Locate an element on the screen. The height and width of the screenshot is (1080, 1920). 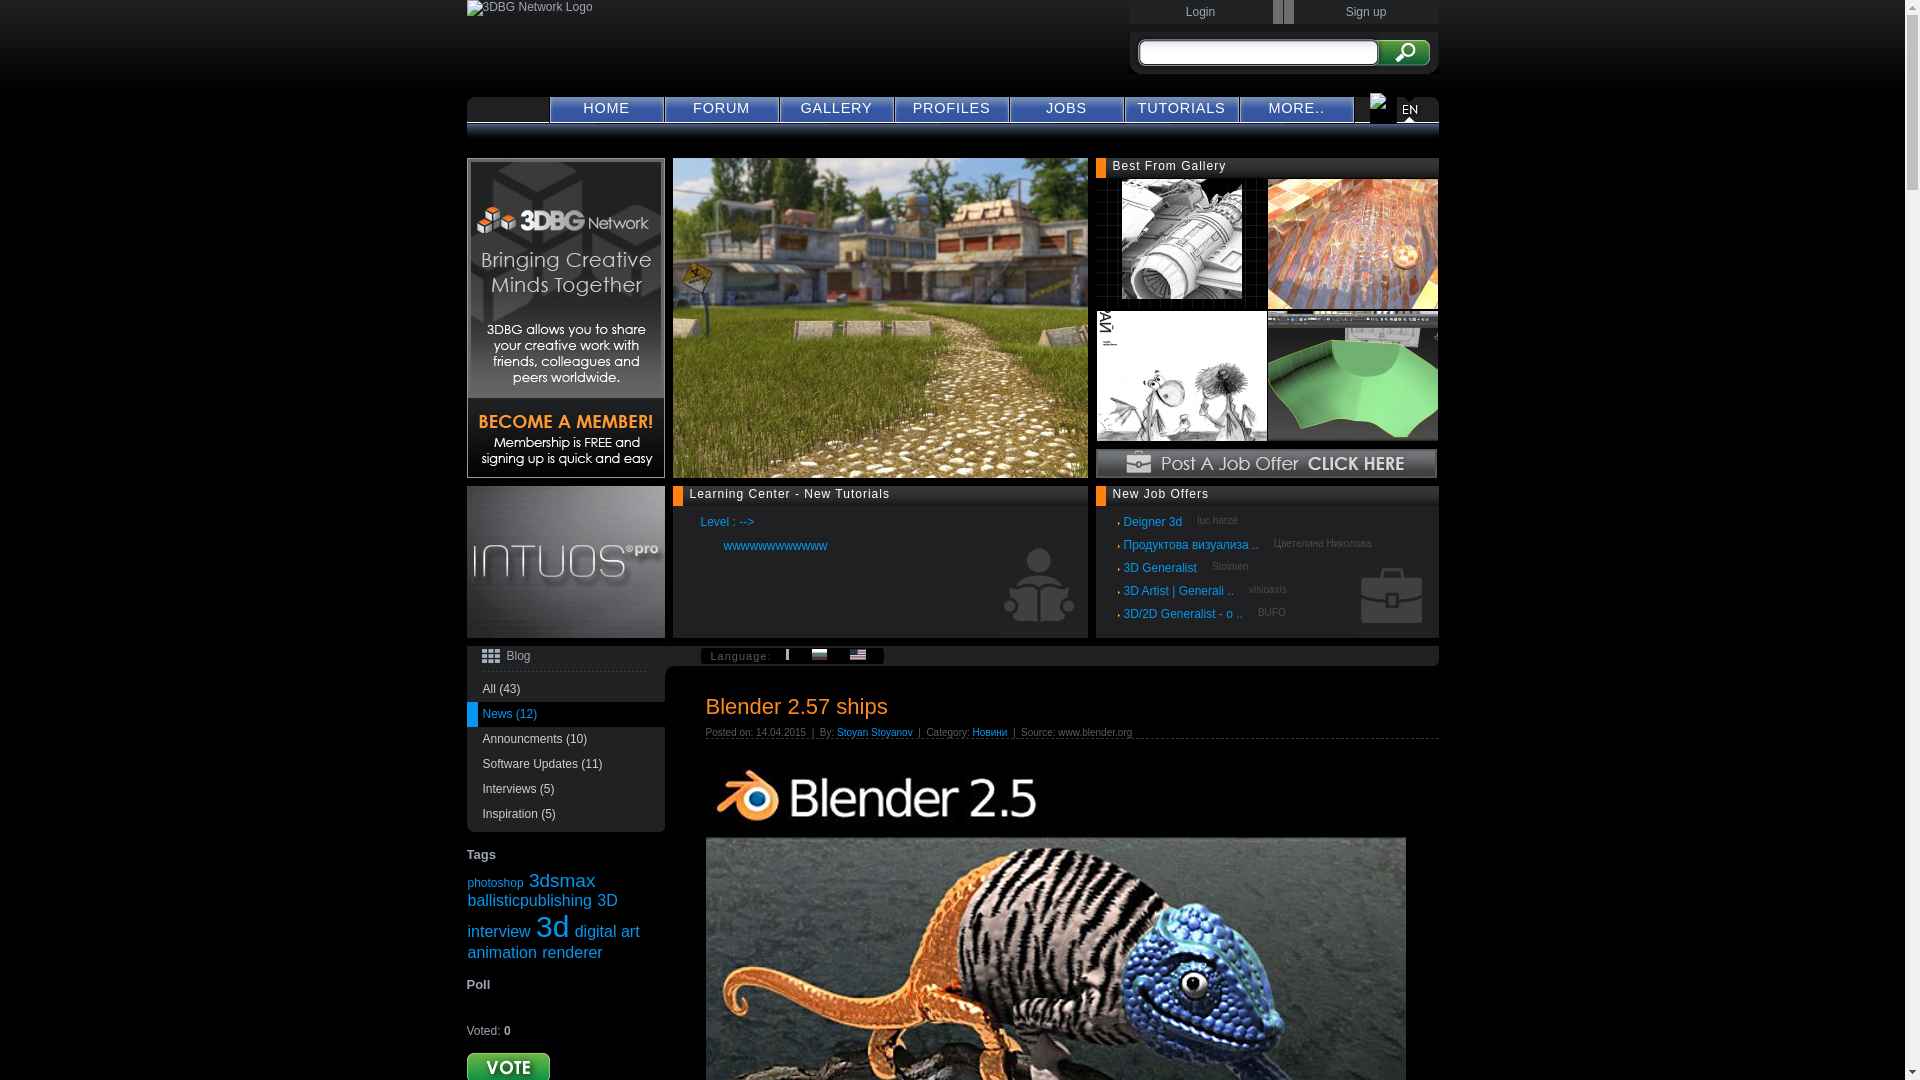
Blender 2.57 ships is located at coordinates (797, 706).